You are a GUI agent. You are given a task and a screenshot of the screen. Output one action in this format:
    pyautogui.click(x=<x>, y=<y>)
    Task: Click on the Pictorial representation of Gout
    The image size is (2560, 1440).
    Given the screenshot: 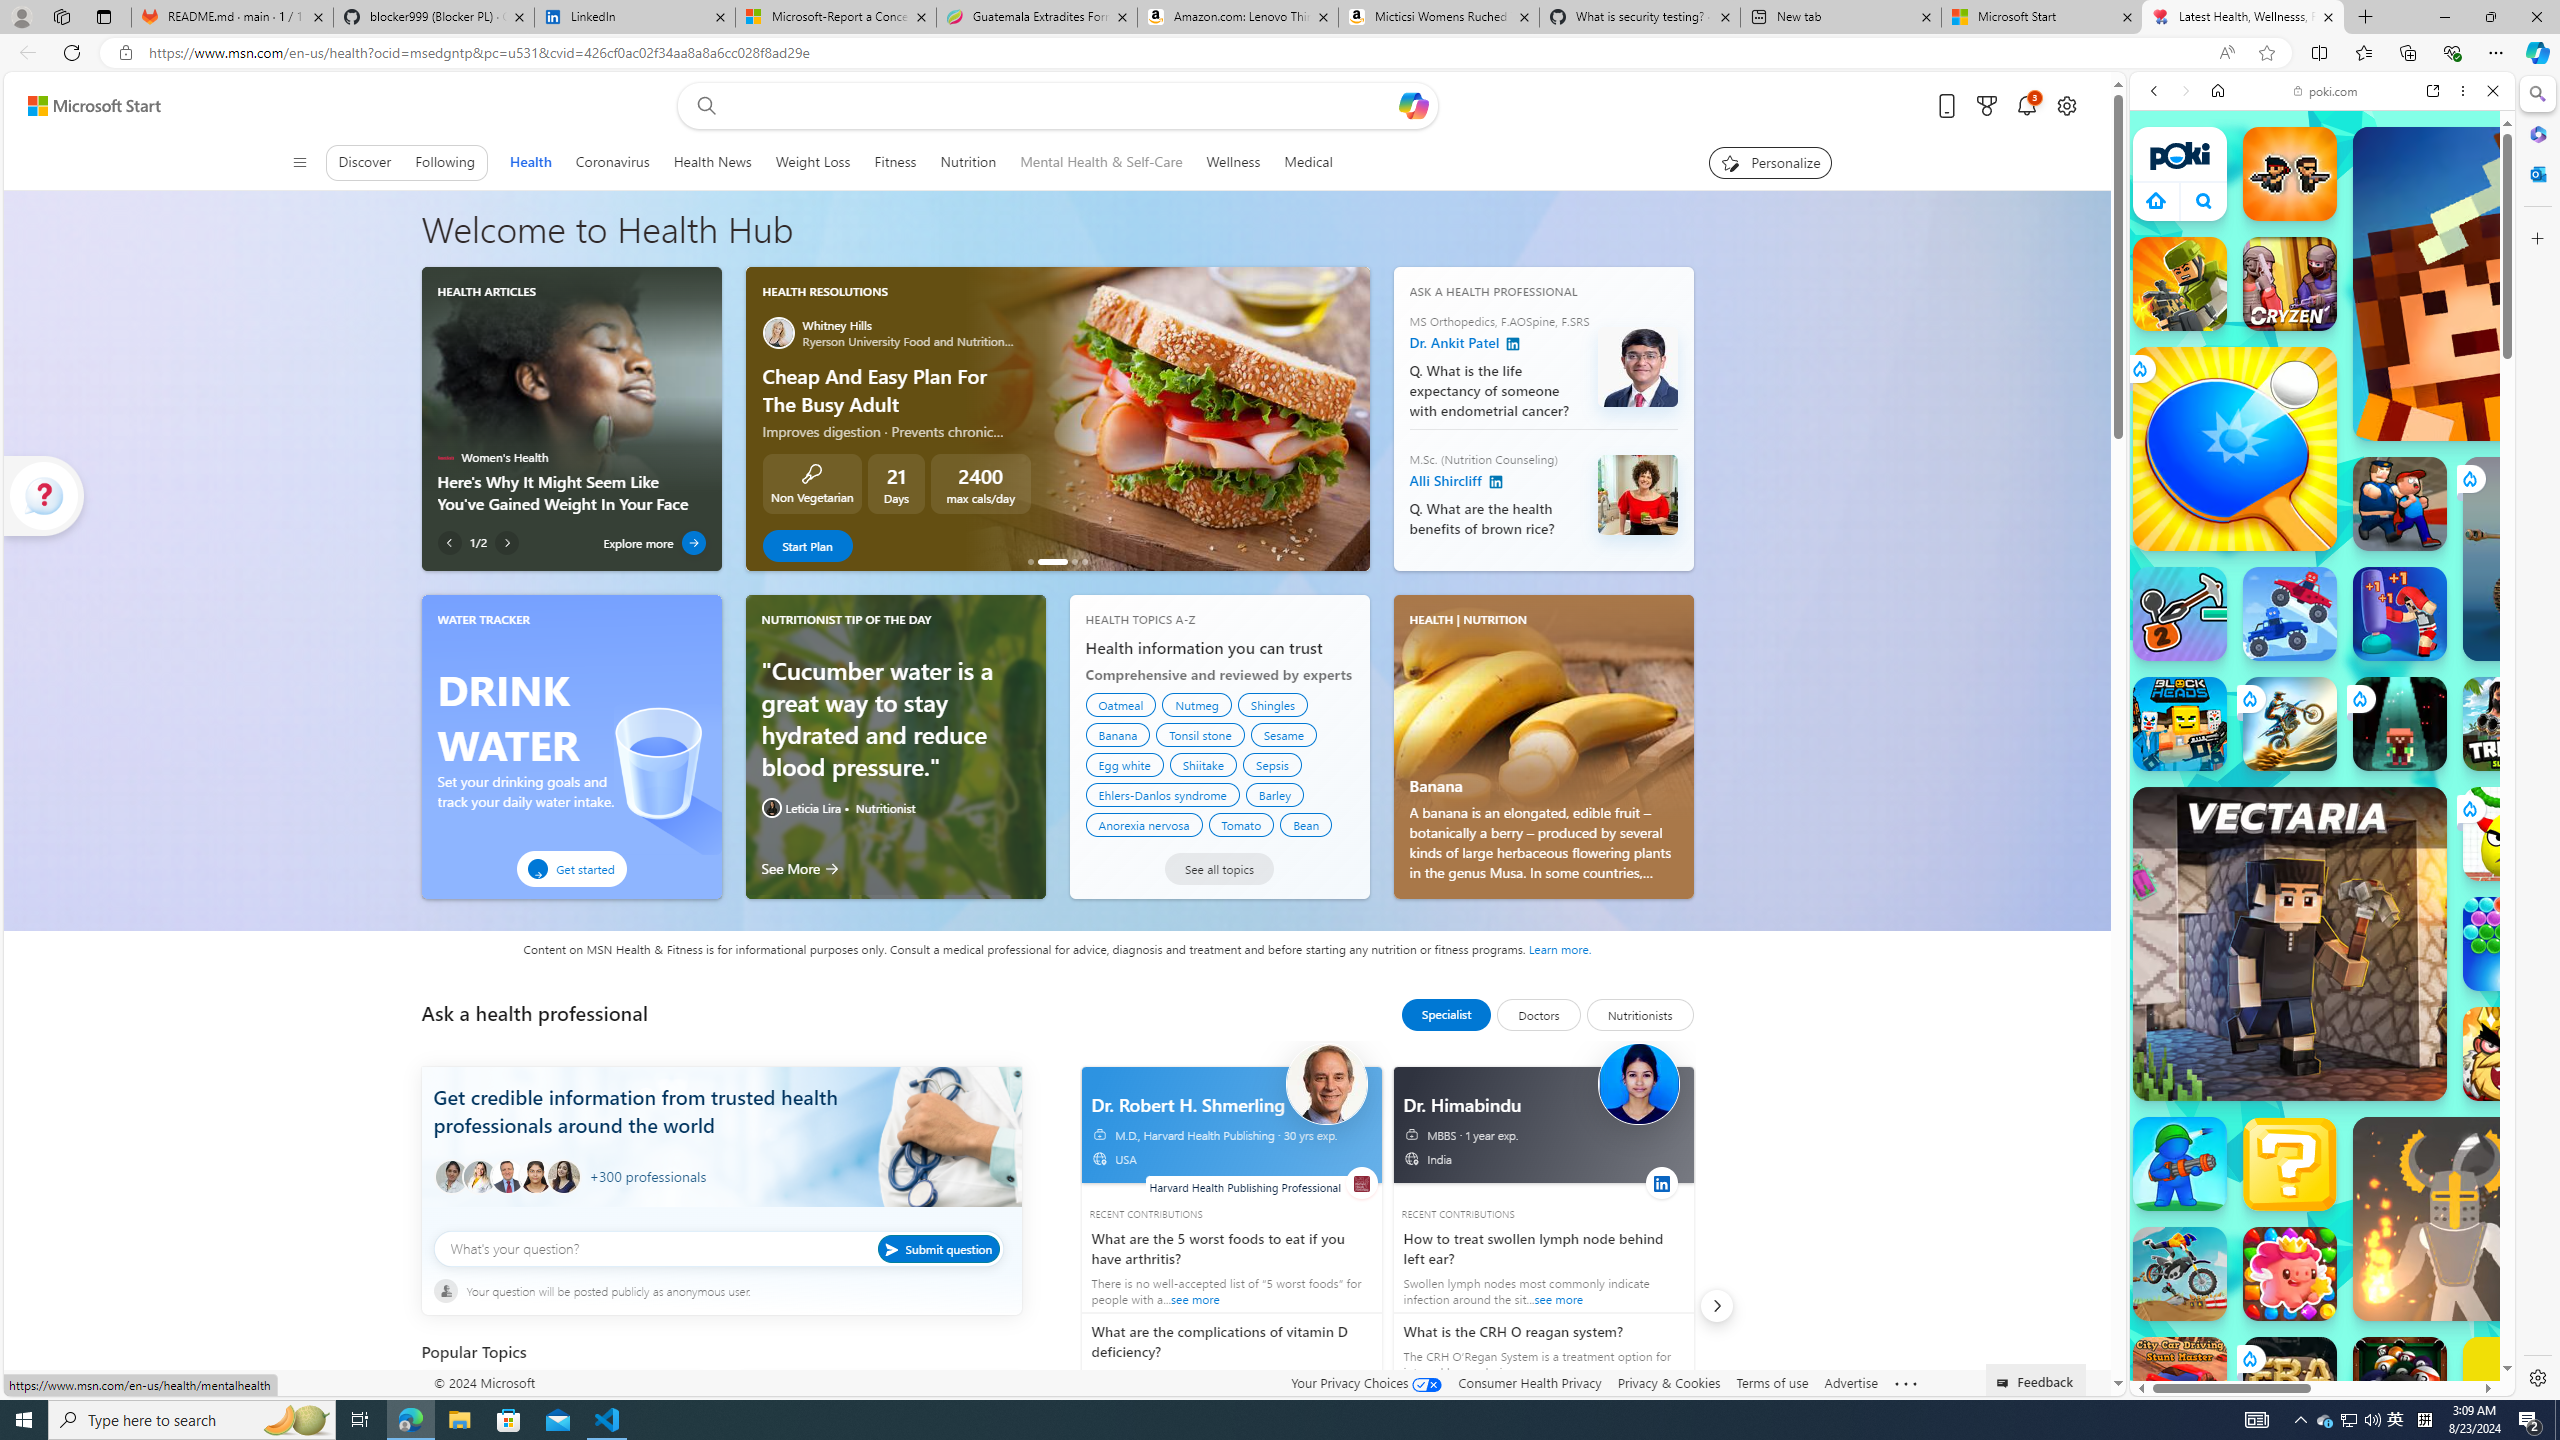 What is the action you would take?
    pyautogui.click(x=779, y=1402)
    